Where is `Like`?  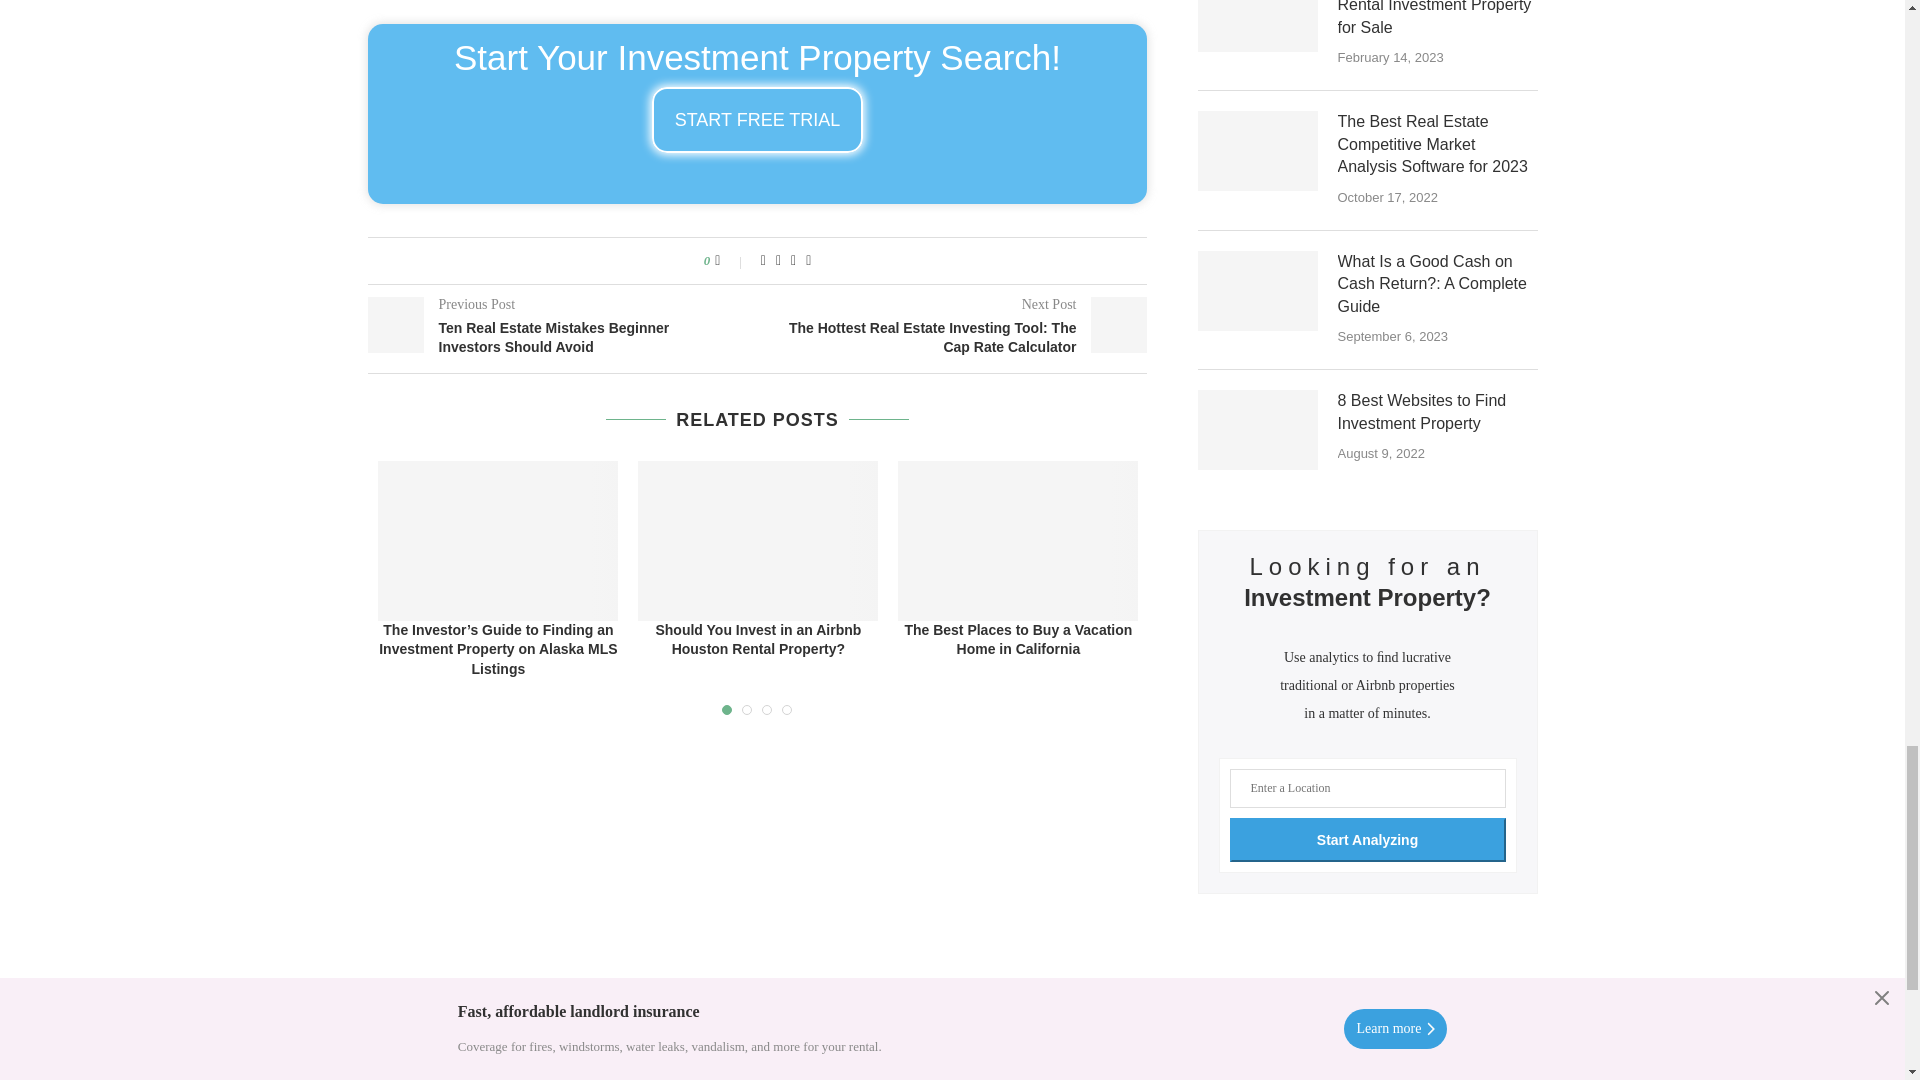
Like is located at coordinates (730, 260).